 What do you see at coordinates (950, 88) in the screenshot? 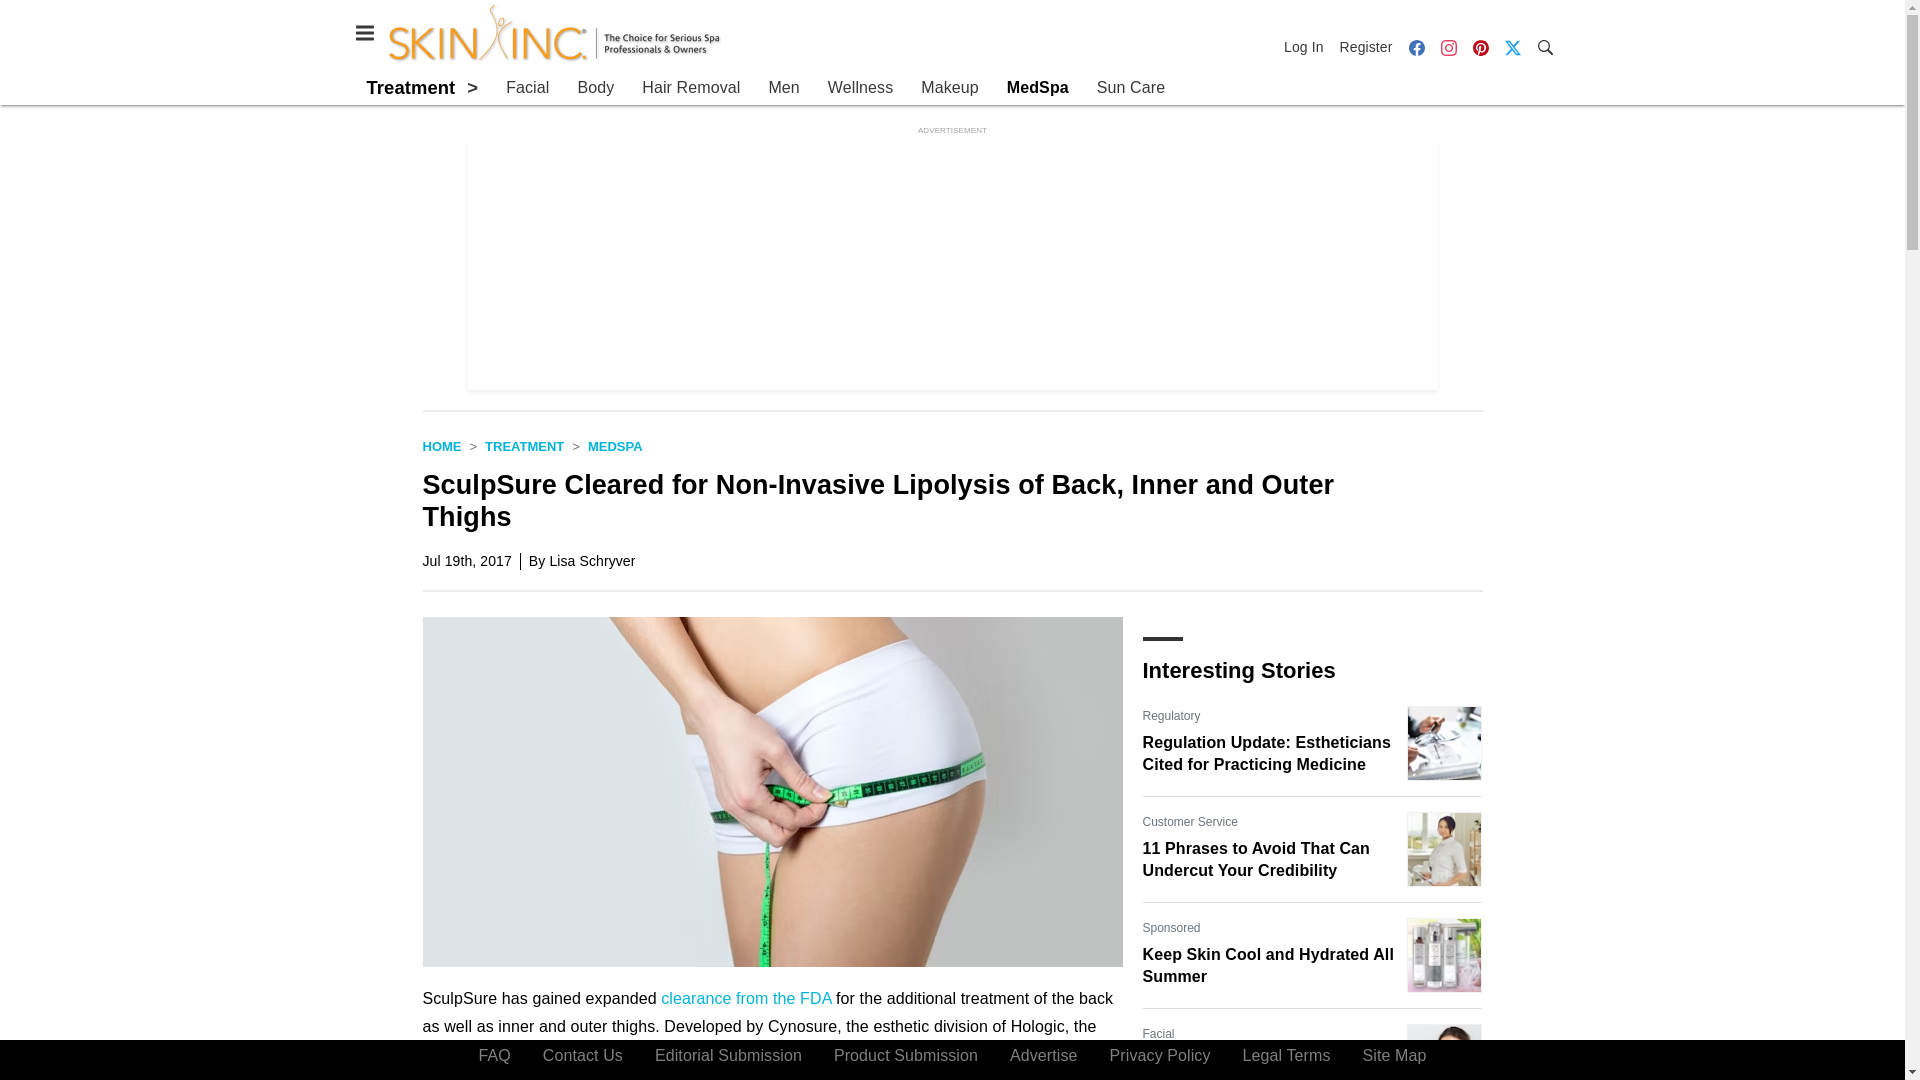
I see `Makeup` at bounding box center [950, 88].